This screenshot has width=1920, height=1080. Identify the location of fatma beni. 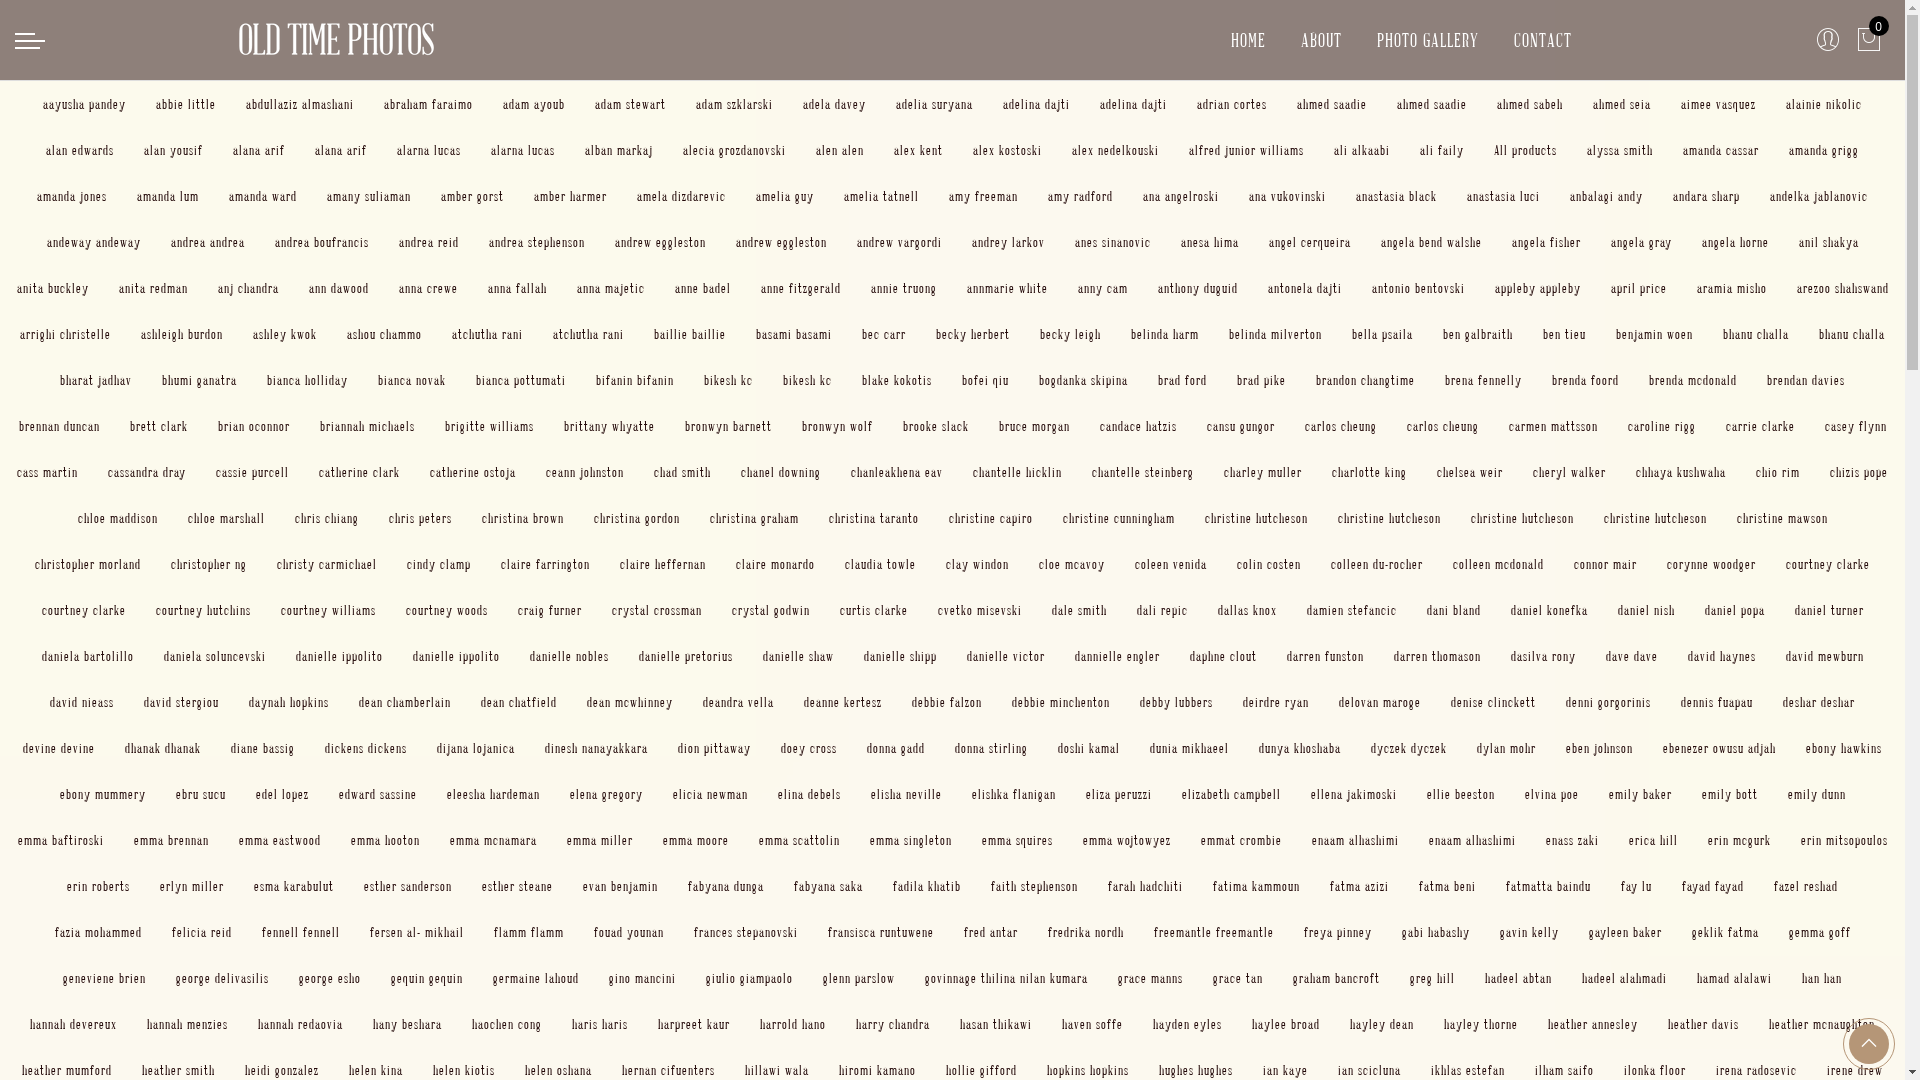
(1448, 885).